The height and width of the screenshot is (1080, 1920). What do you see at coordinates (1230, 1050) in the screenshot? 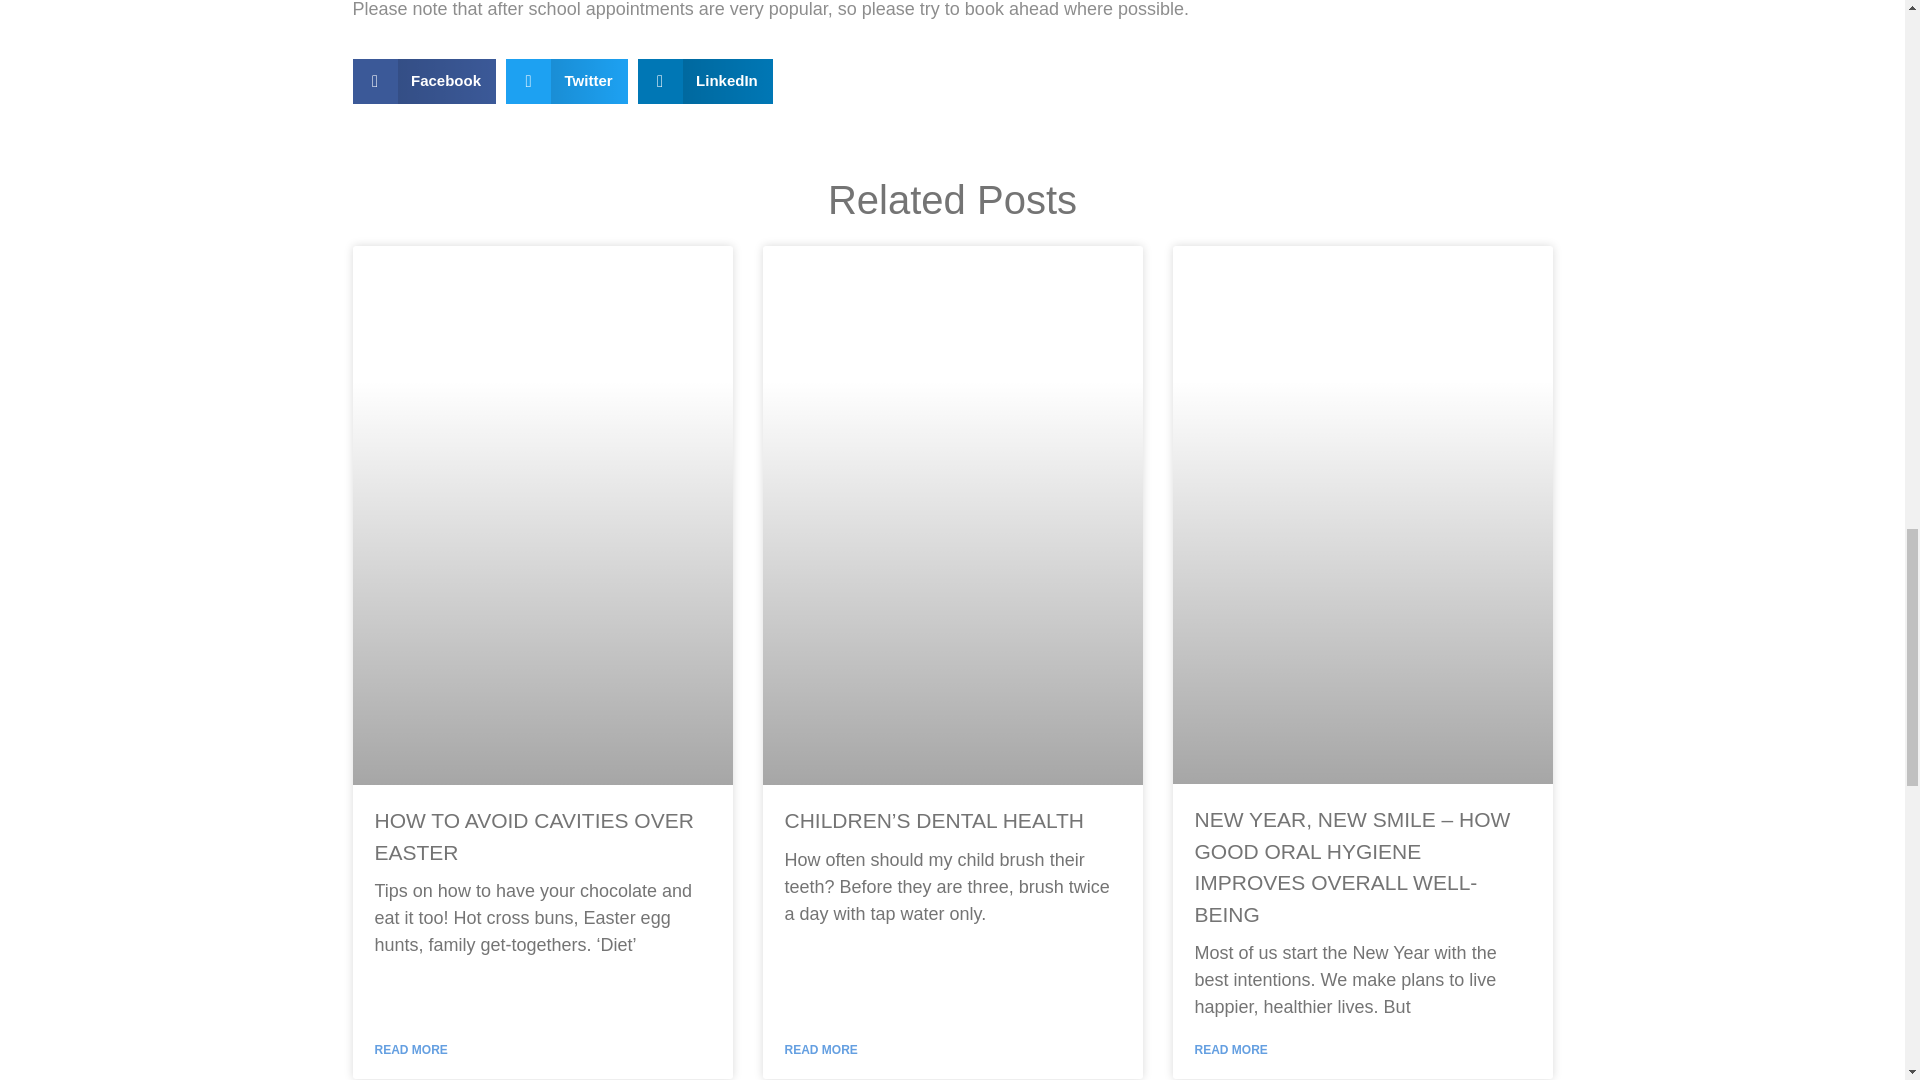
I see `READ MORE` at bounding box center [1230, 1050].